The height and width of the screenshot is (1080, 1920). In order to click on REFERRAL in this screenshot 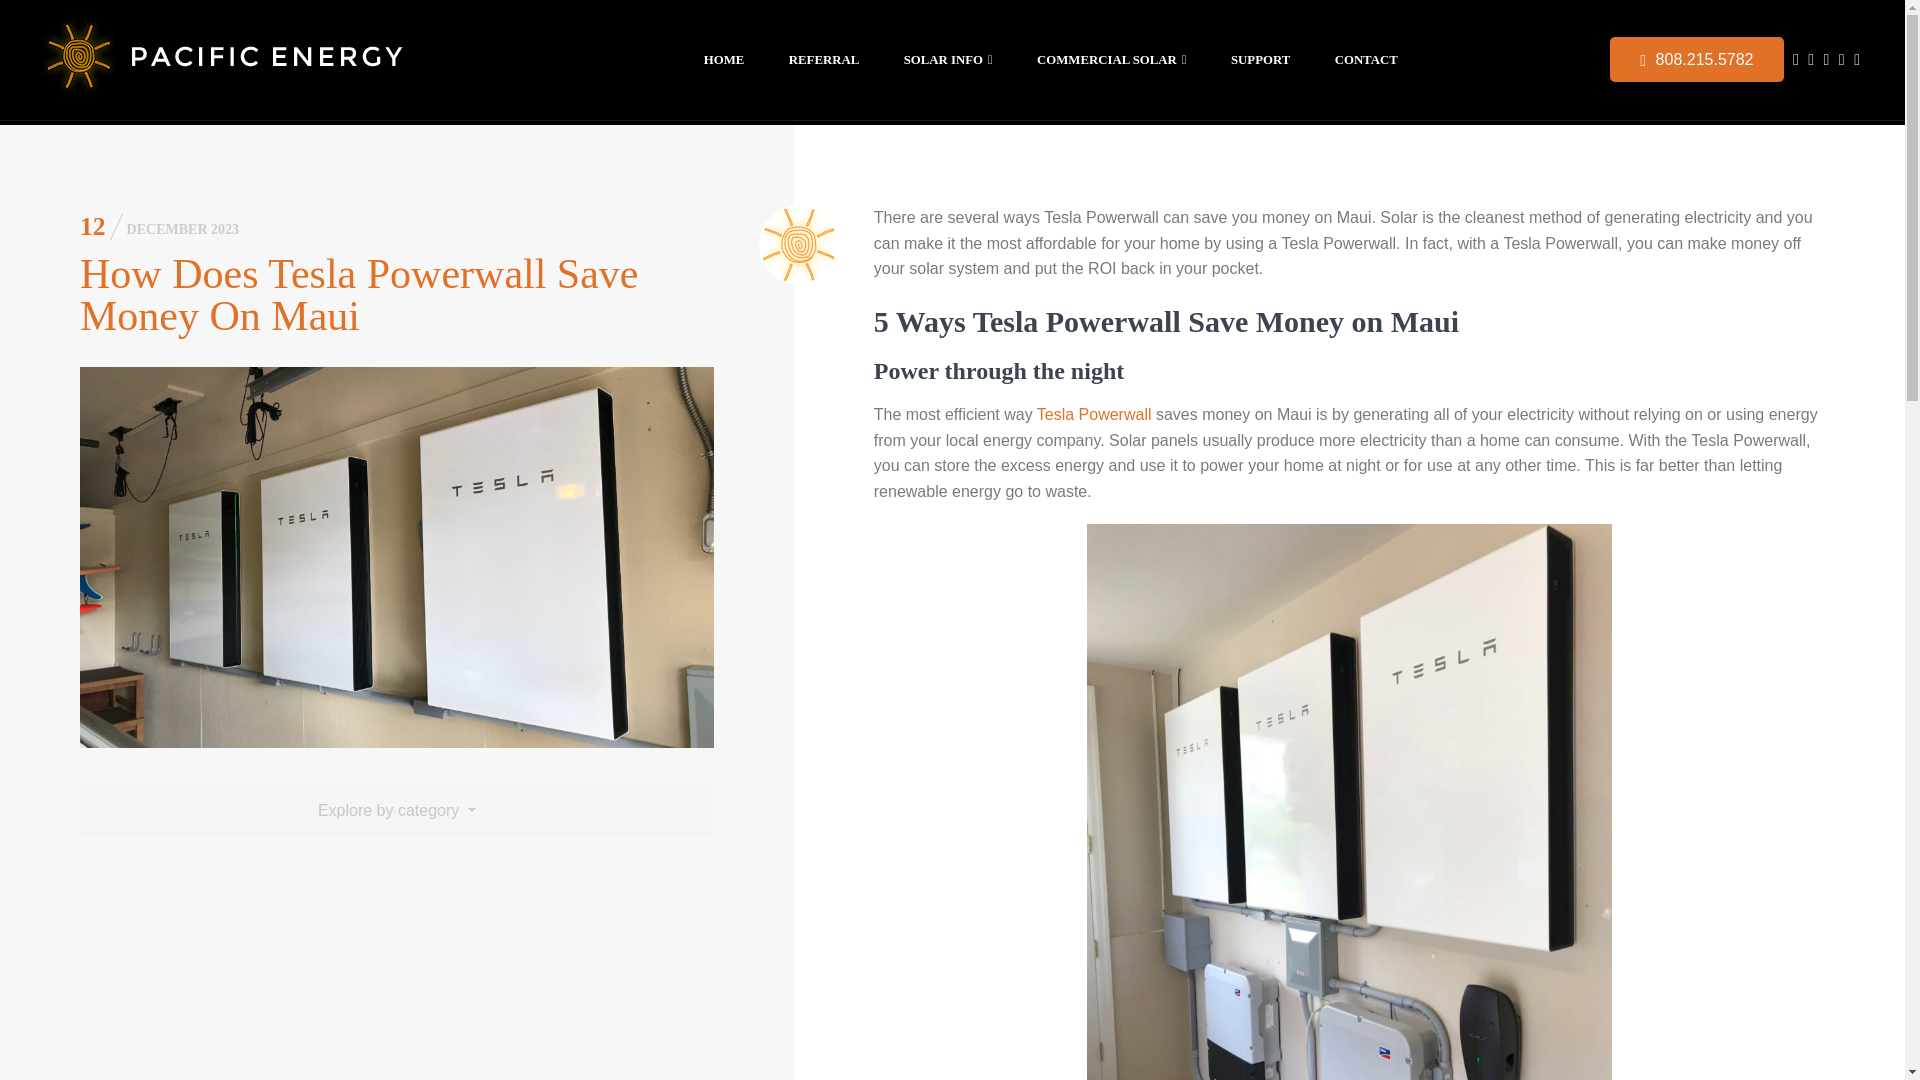, I will do `click(824, 59)`.